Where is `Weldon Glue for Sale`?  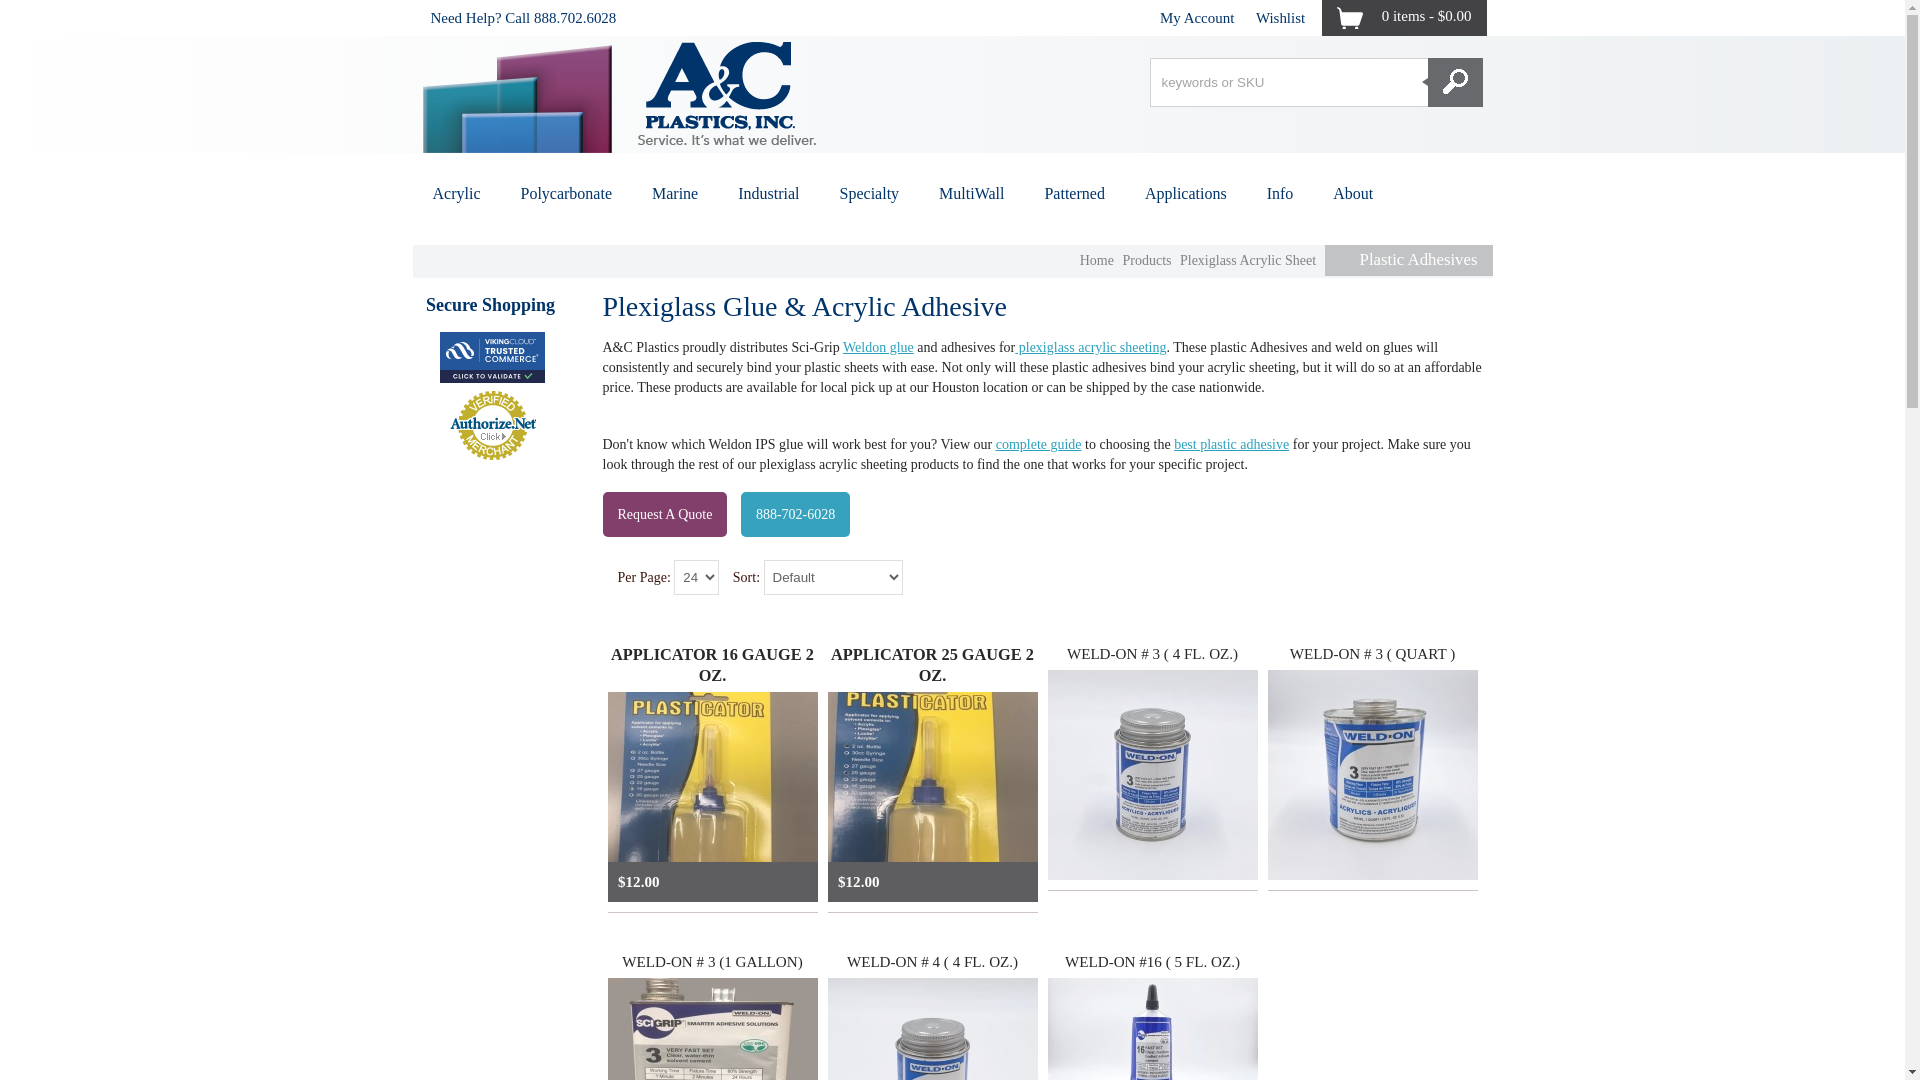 Weldon Glue for Sale is located at coordinates (878, 348).